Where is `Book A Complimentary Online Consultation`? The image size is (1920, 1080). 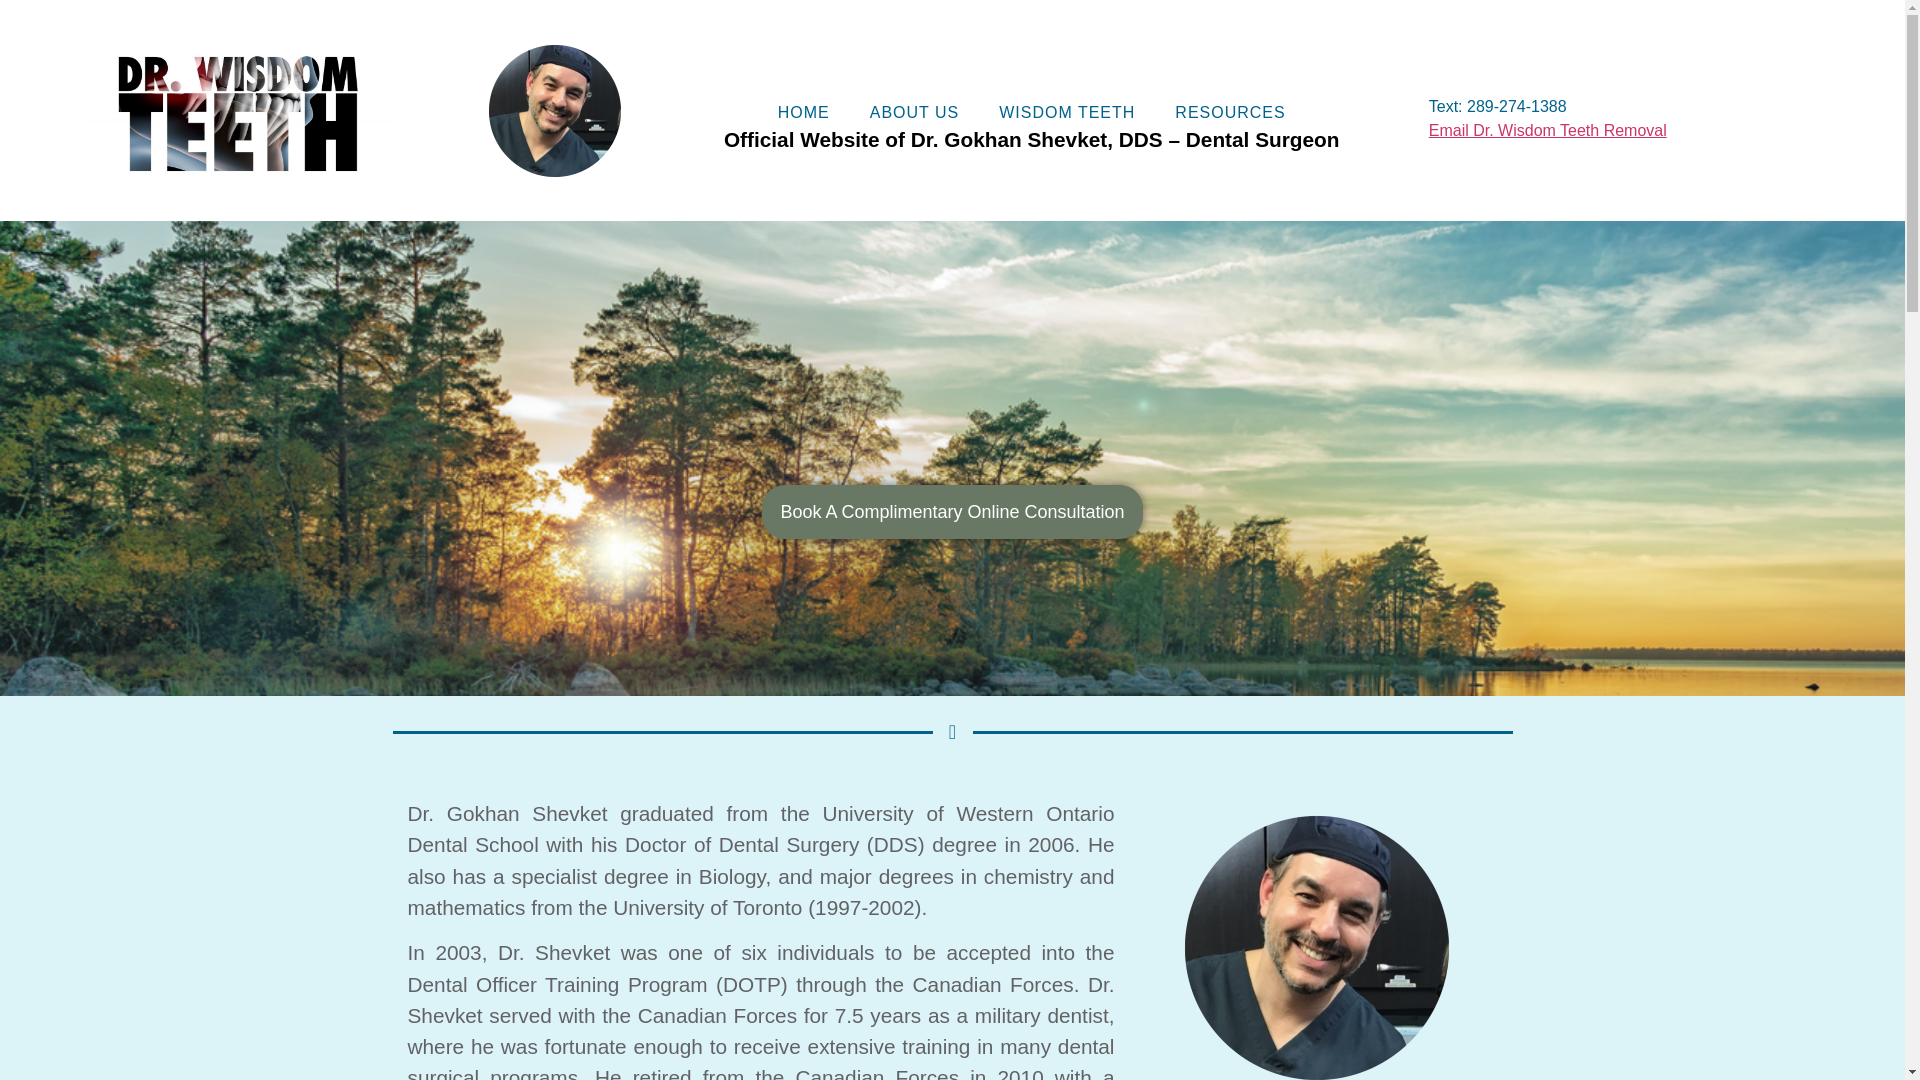 Book A Complimentary Online Consultation is located at coordinates (952, 511).